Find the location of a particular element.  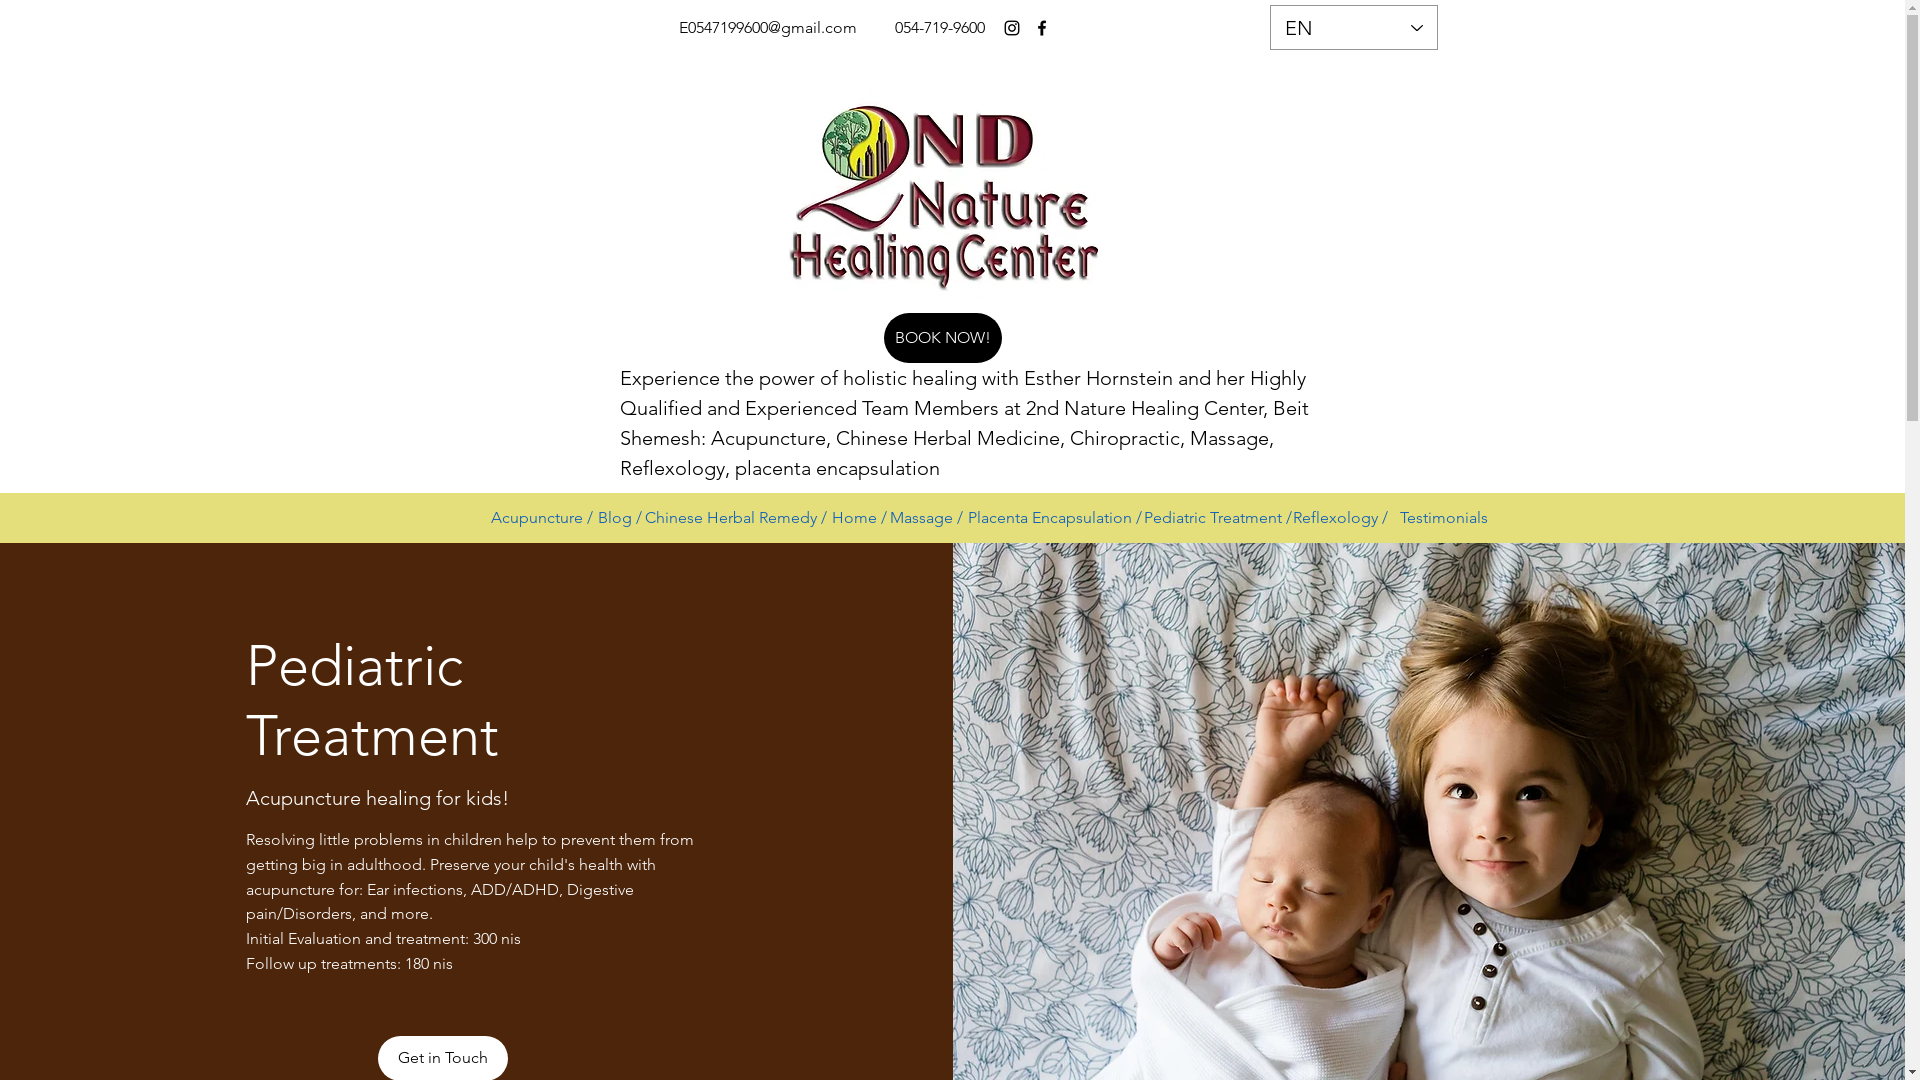

Reflexology / is located at coordinates (1341, 518).